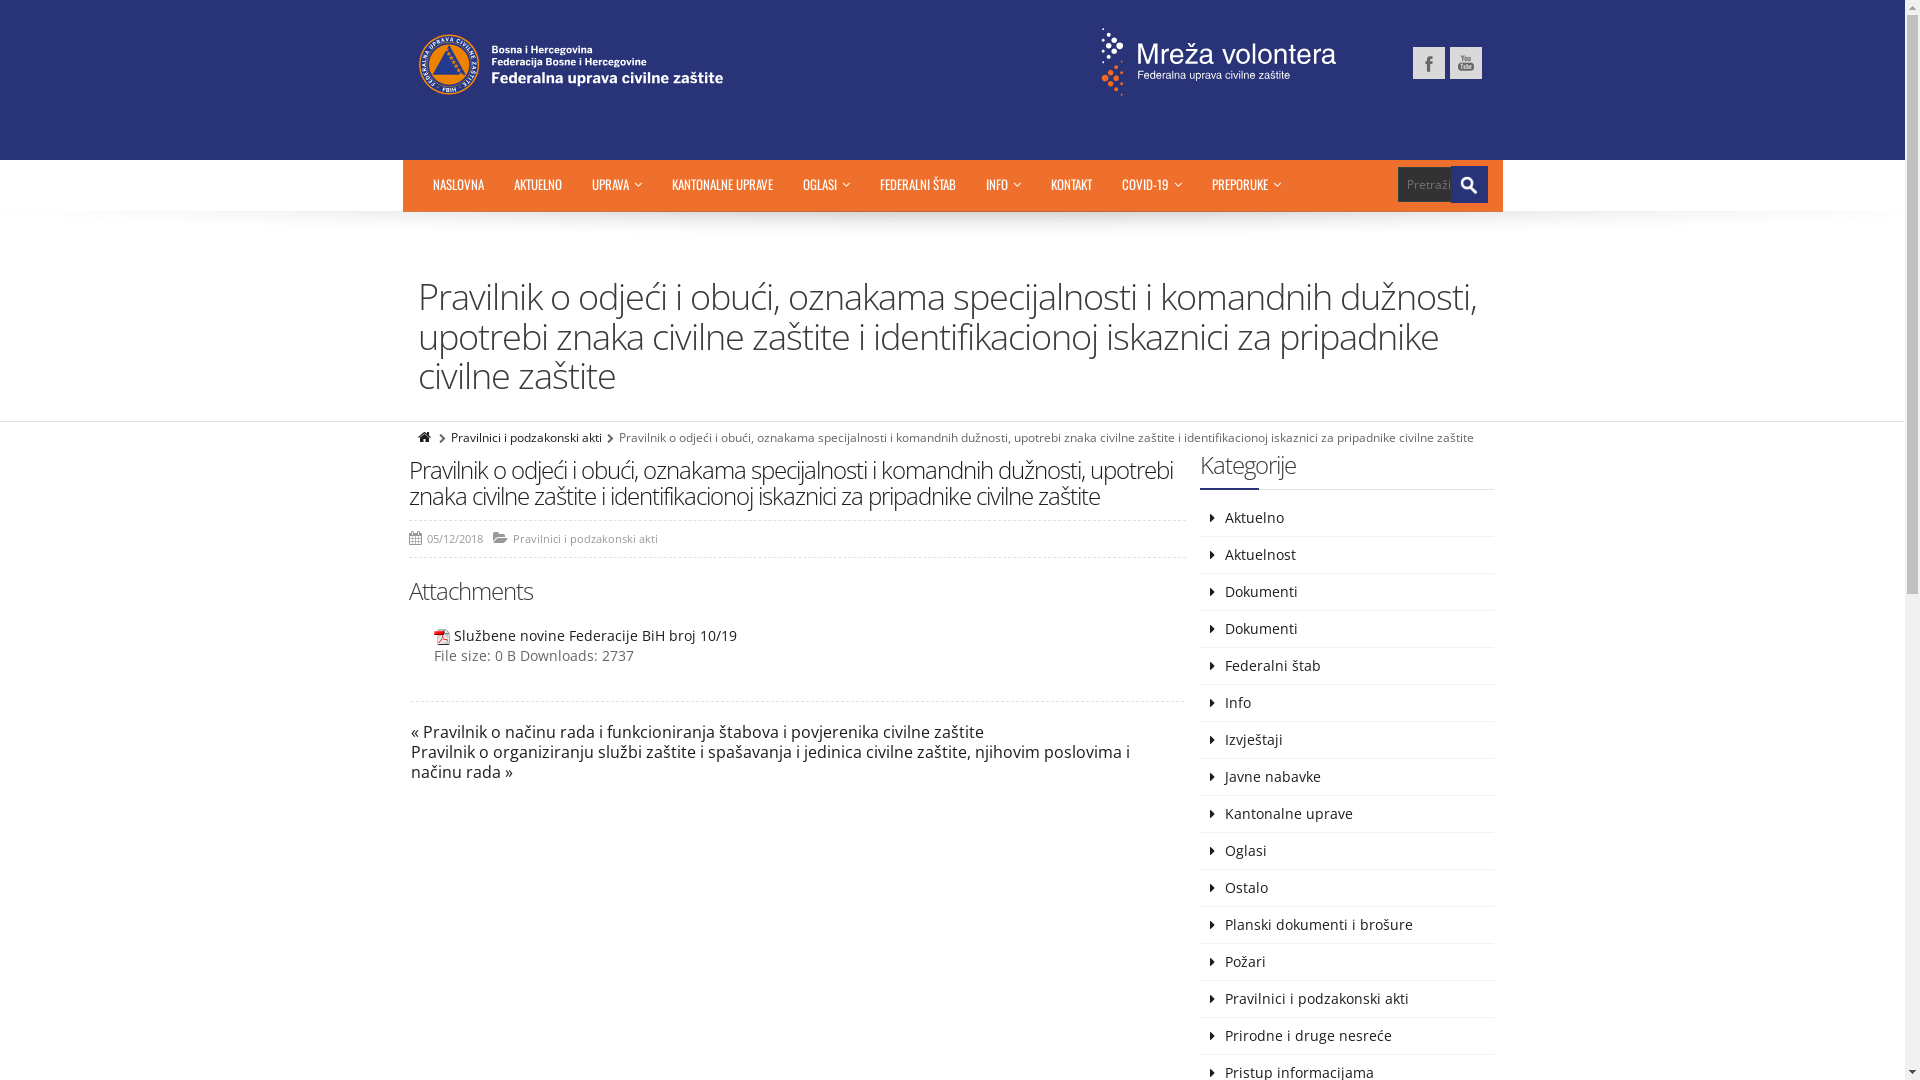 This screenshot has height=1080, width=1920. I want to click on Pravilnici i podzakonski akti, so click(584, 538).